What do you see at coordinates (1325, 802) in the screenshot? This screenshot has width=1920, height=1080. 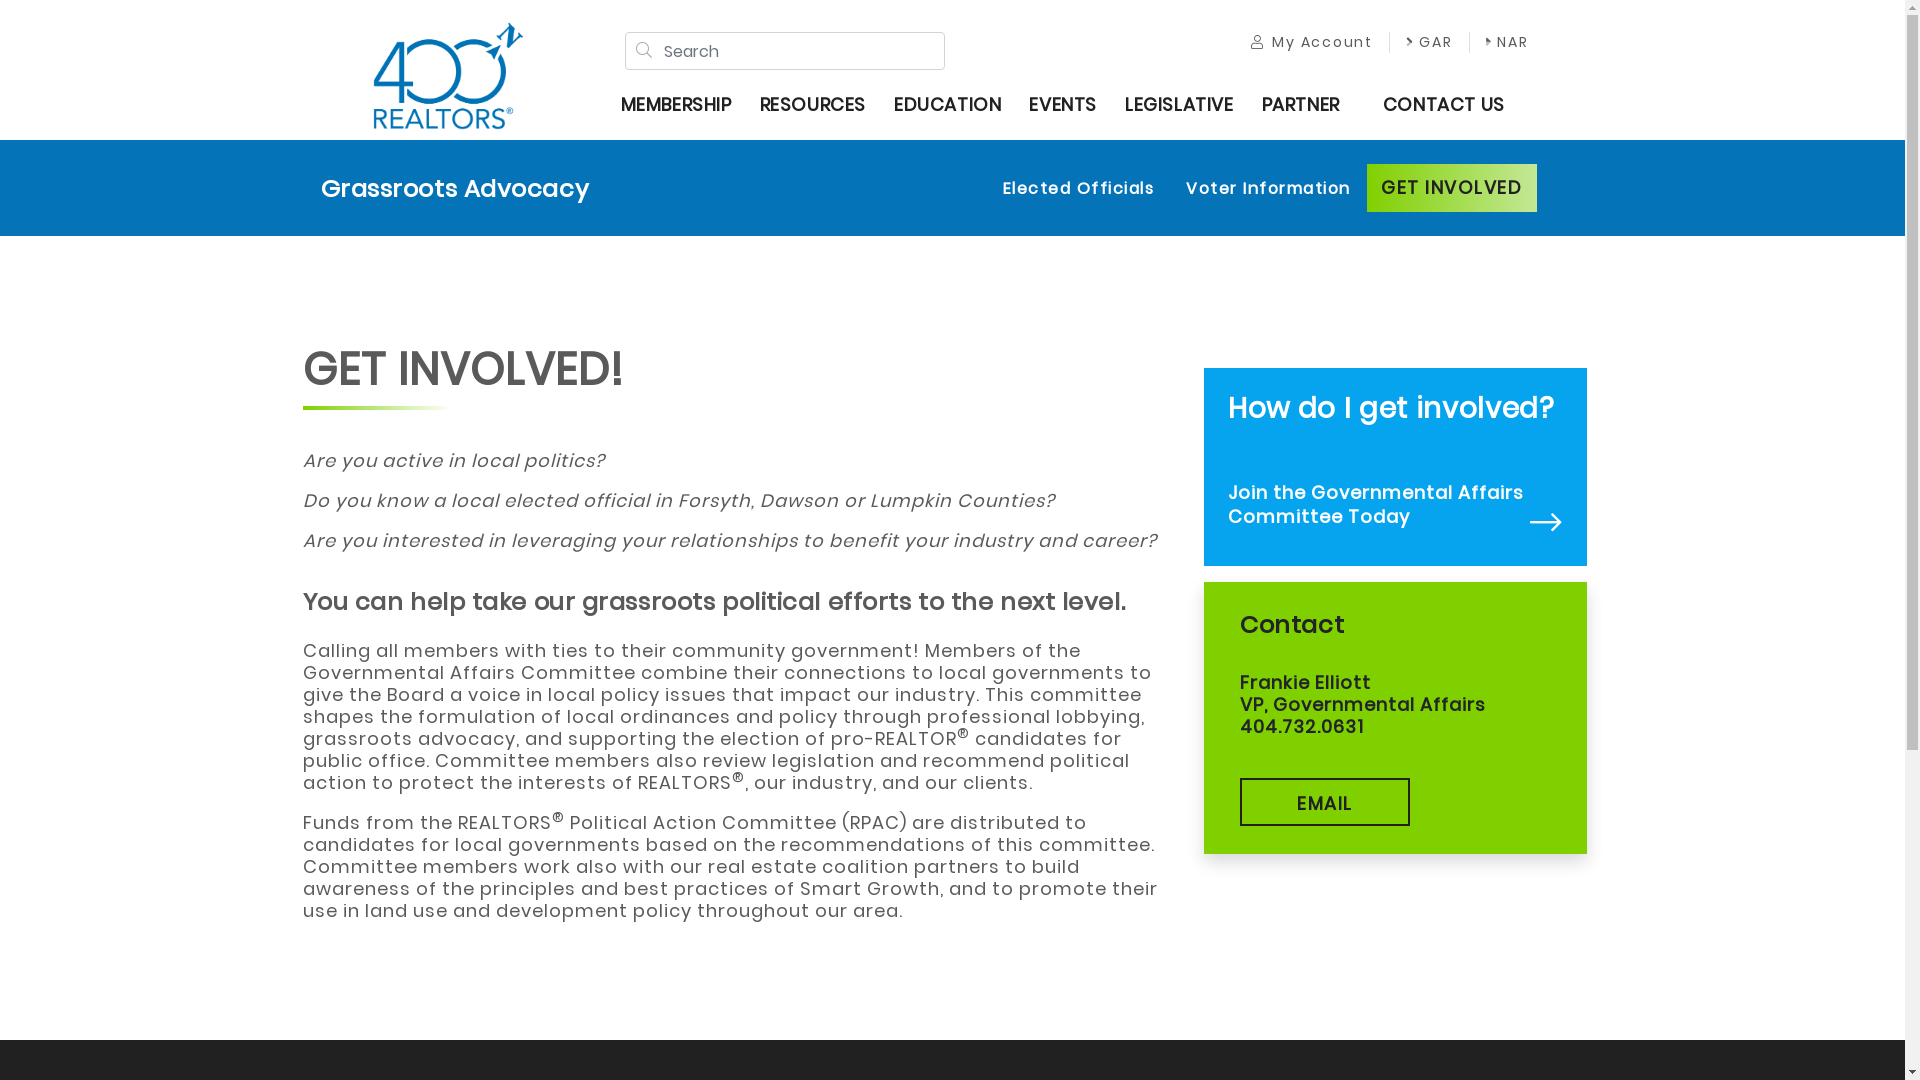 I see `EMAIL` at bounding box center [1325, 802].